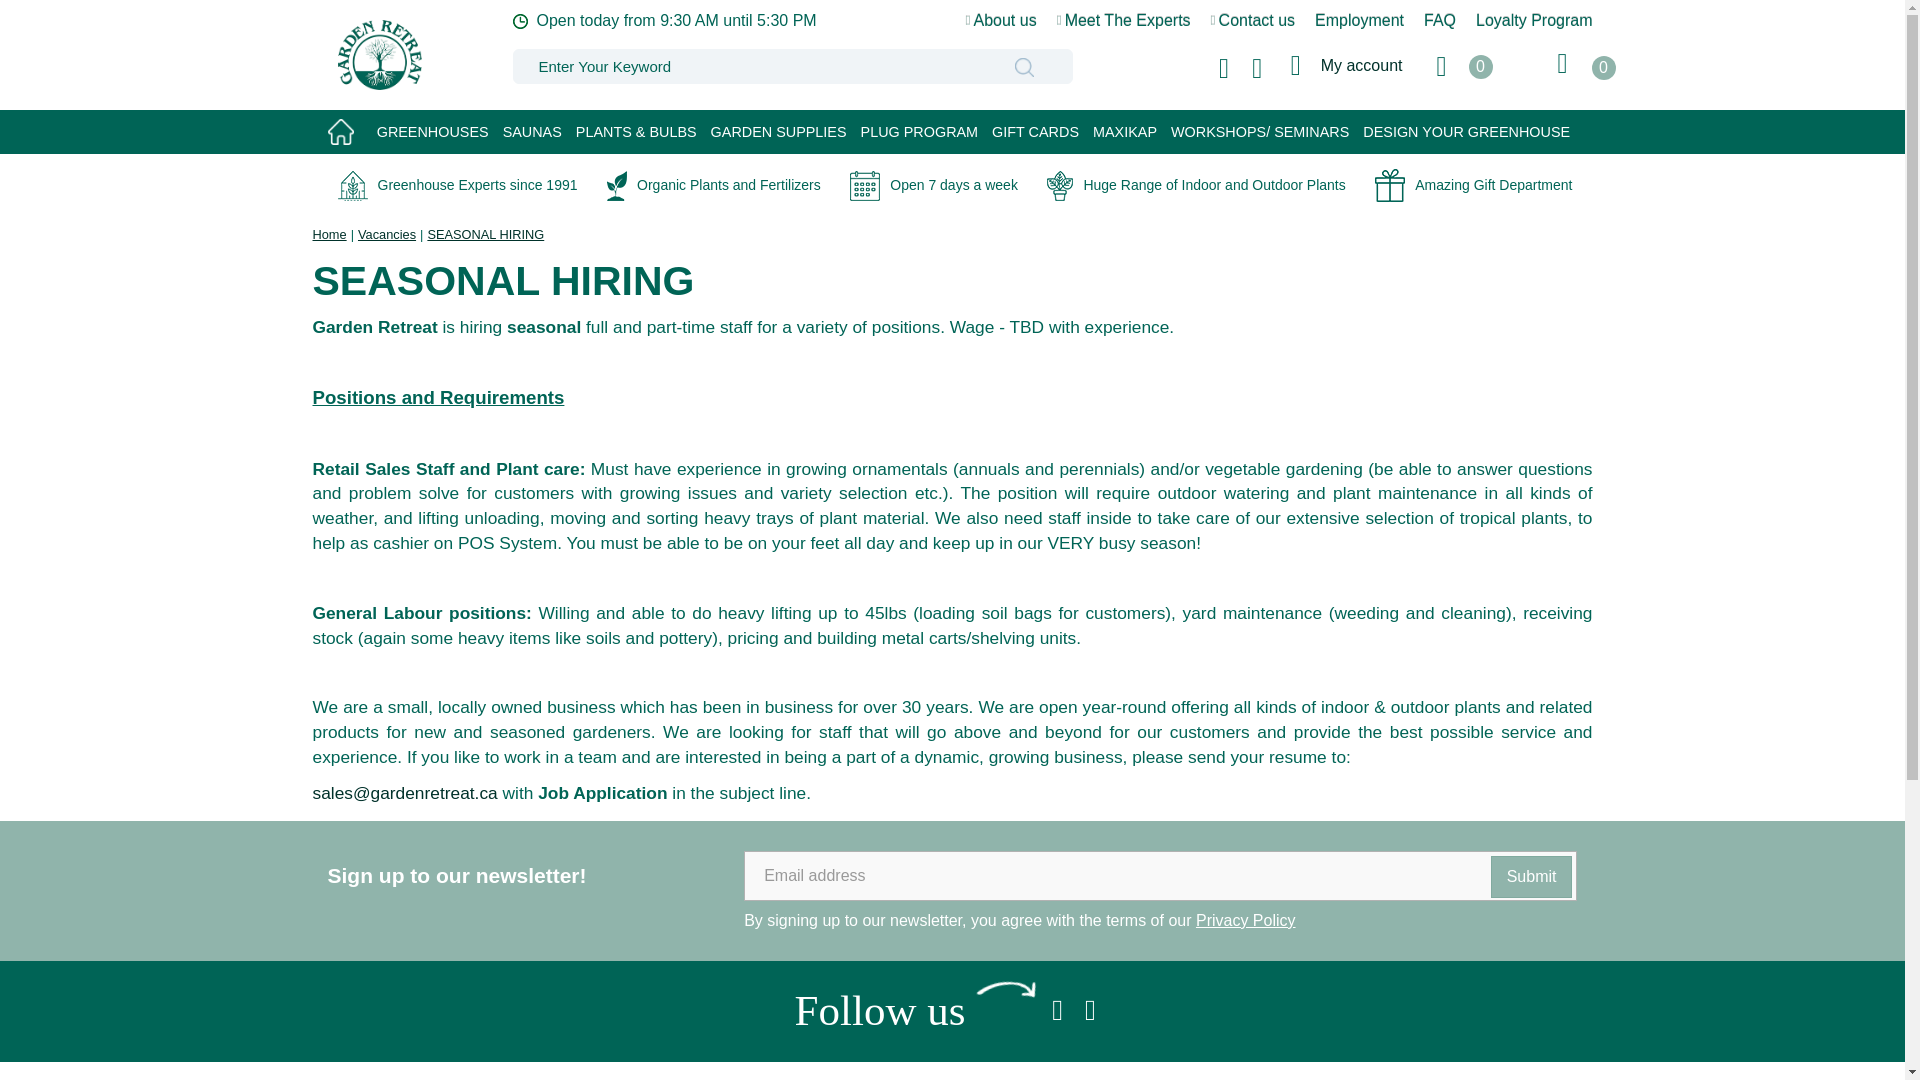  Describe the element at coordinates (1000, 20) in the screenshot. I see `About us` at that location.